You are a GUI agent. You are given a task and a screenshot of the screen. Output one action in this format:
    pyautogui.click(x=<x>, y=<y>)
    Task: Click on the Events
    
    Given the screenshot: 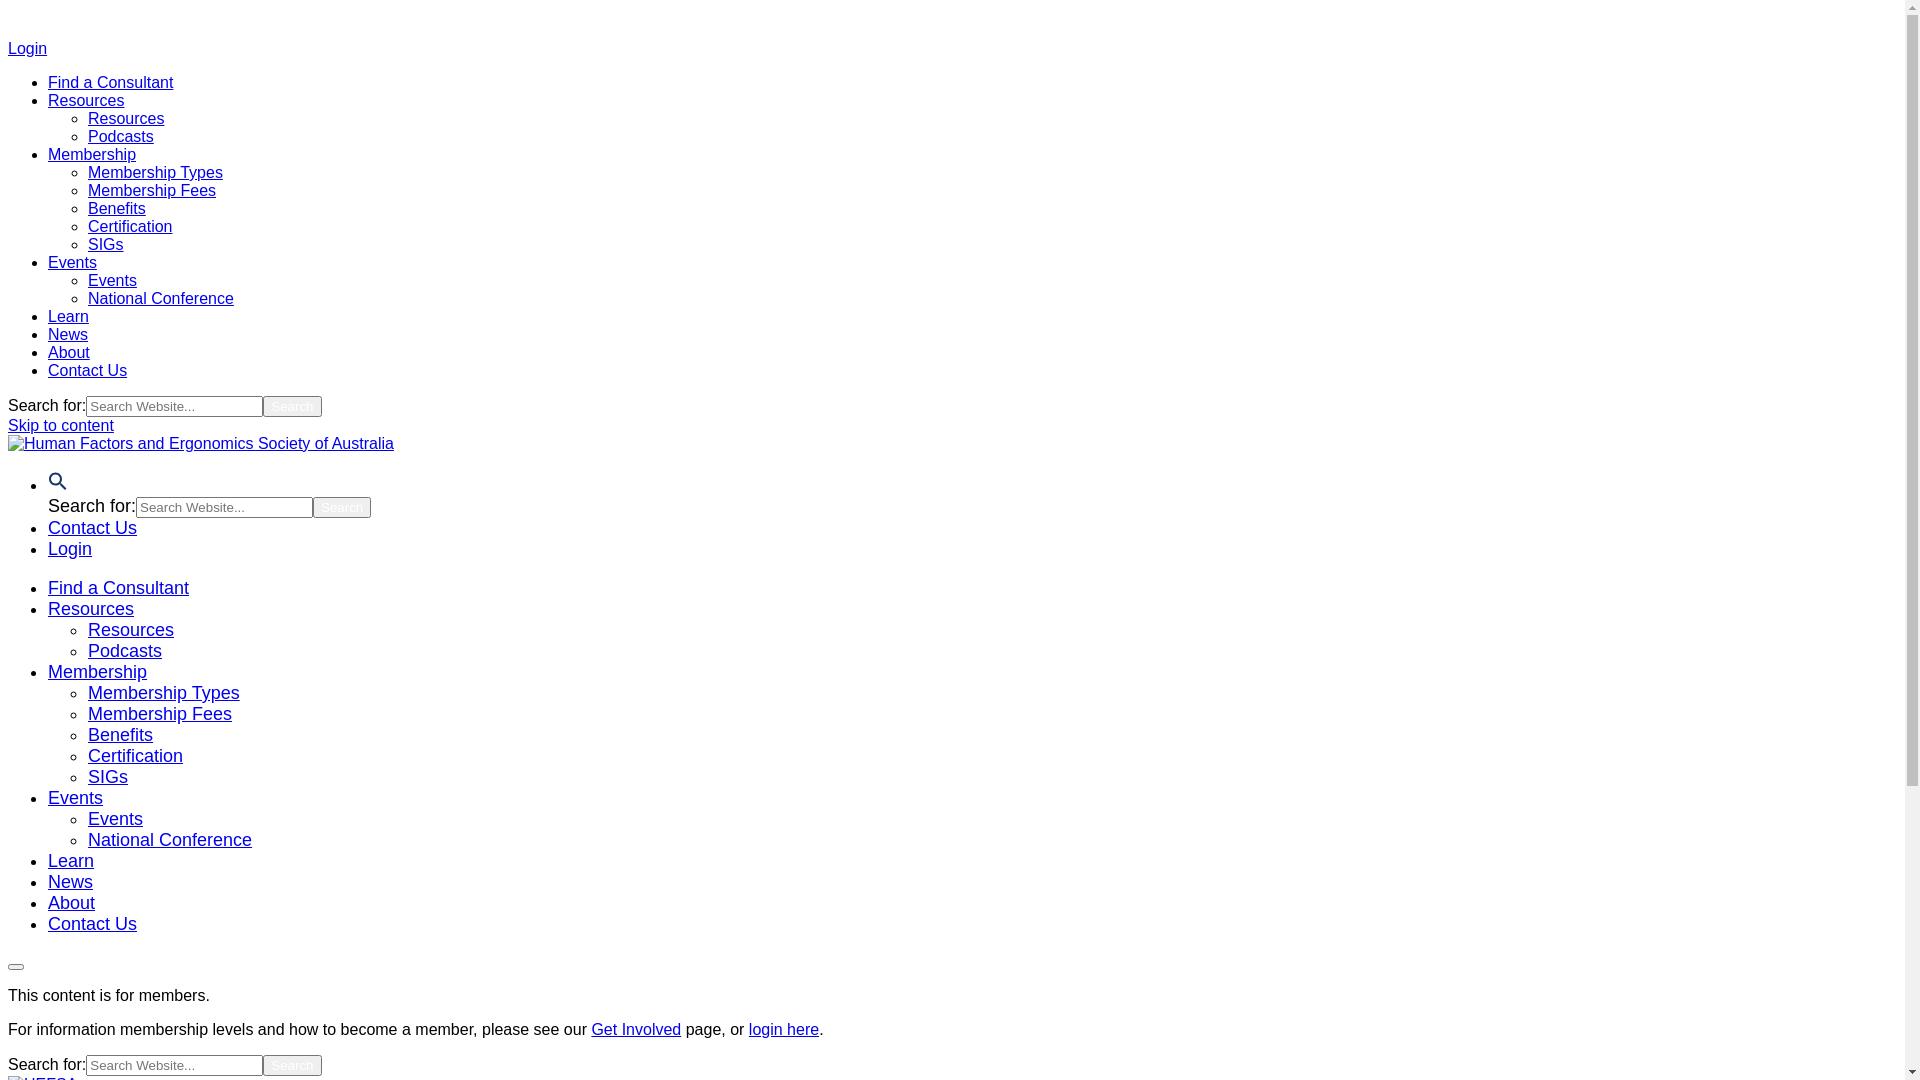 What is the action you would take?
    pyautogui.click(x=72, y=262)
    